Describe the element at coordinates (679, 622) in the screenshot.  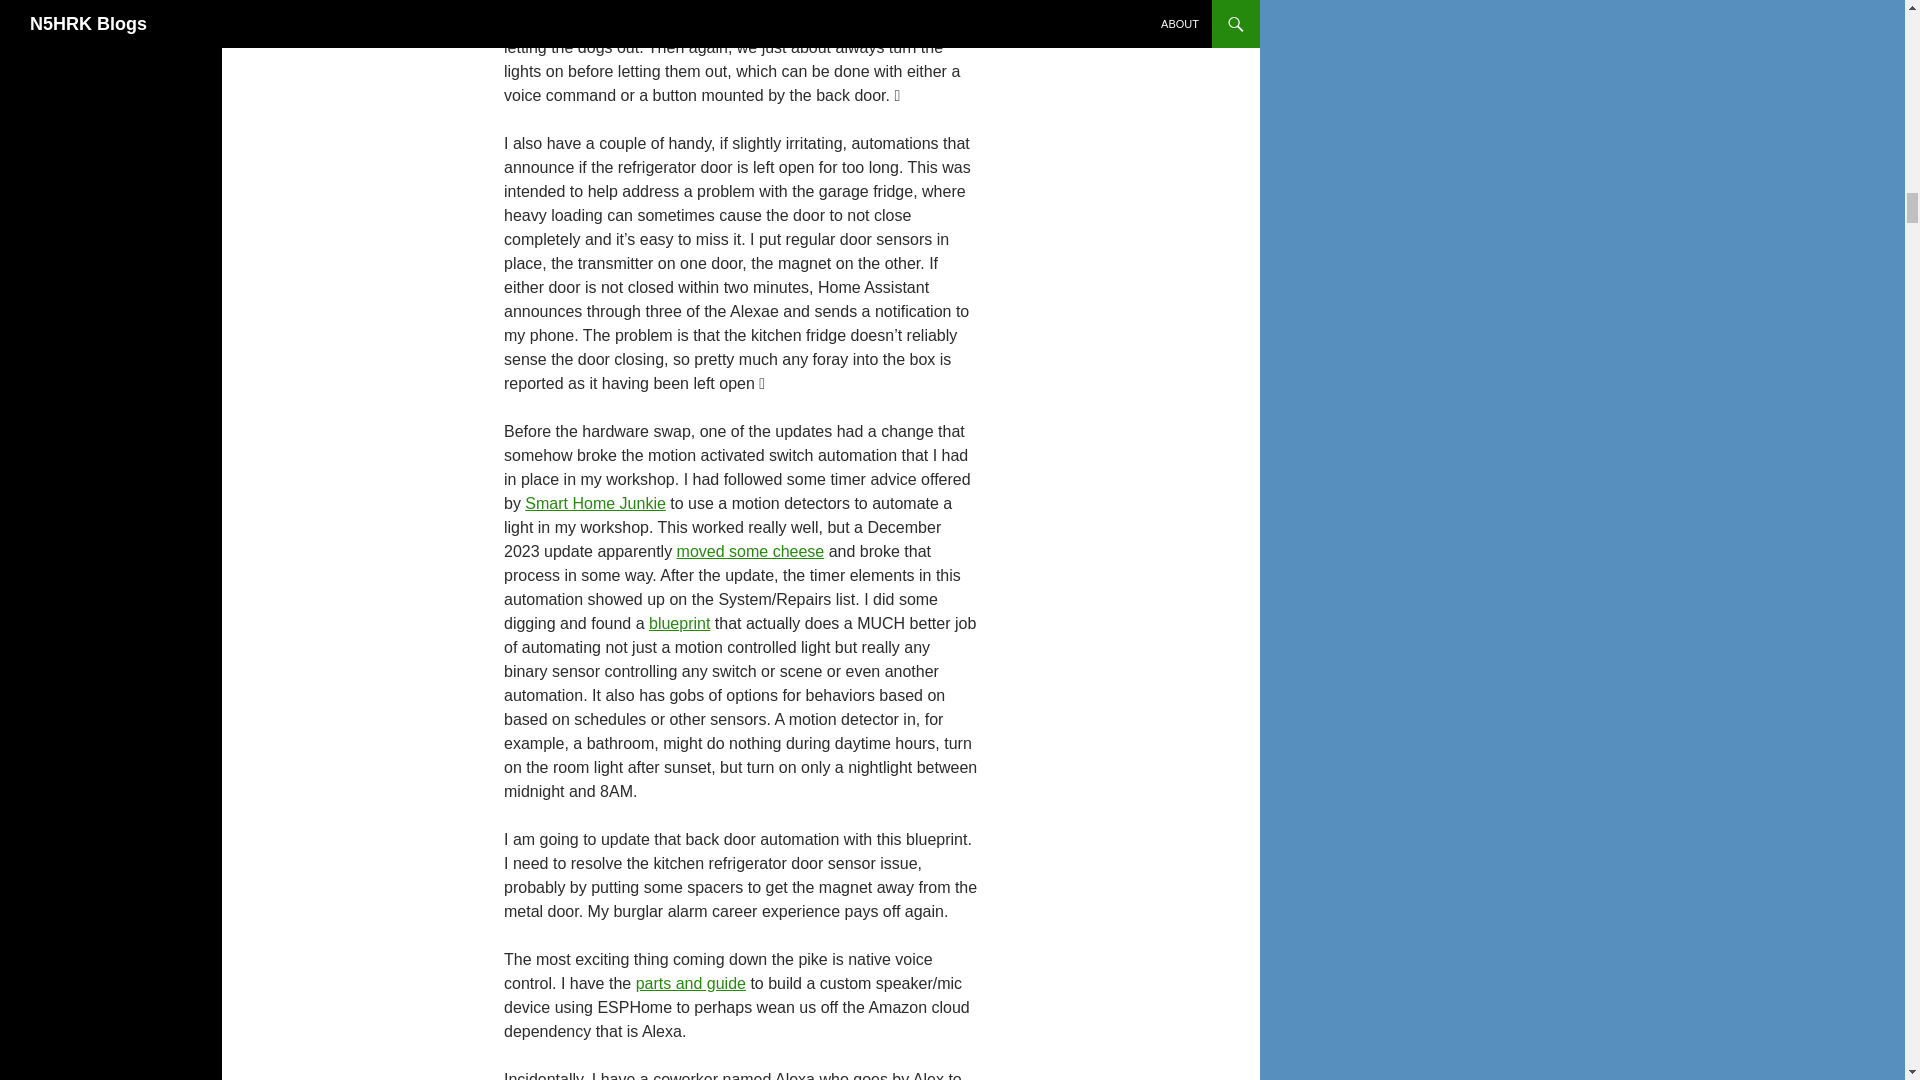
I see `blueprint` at that location.